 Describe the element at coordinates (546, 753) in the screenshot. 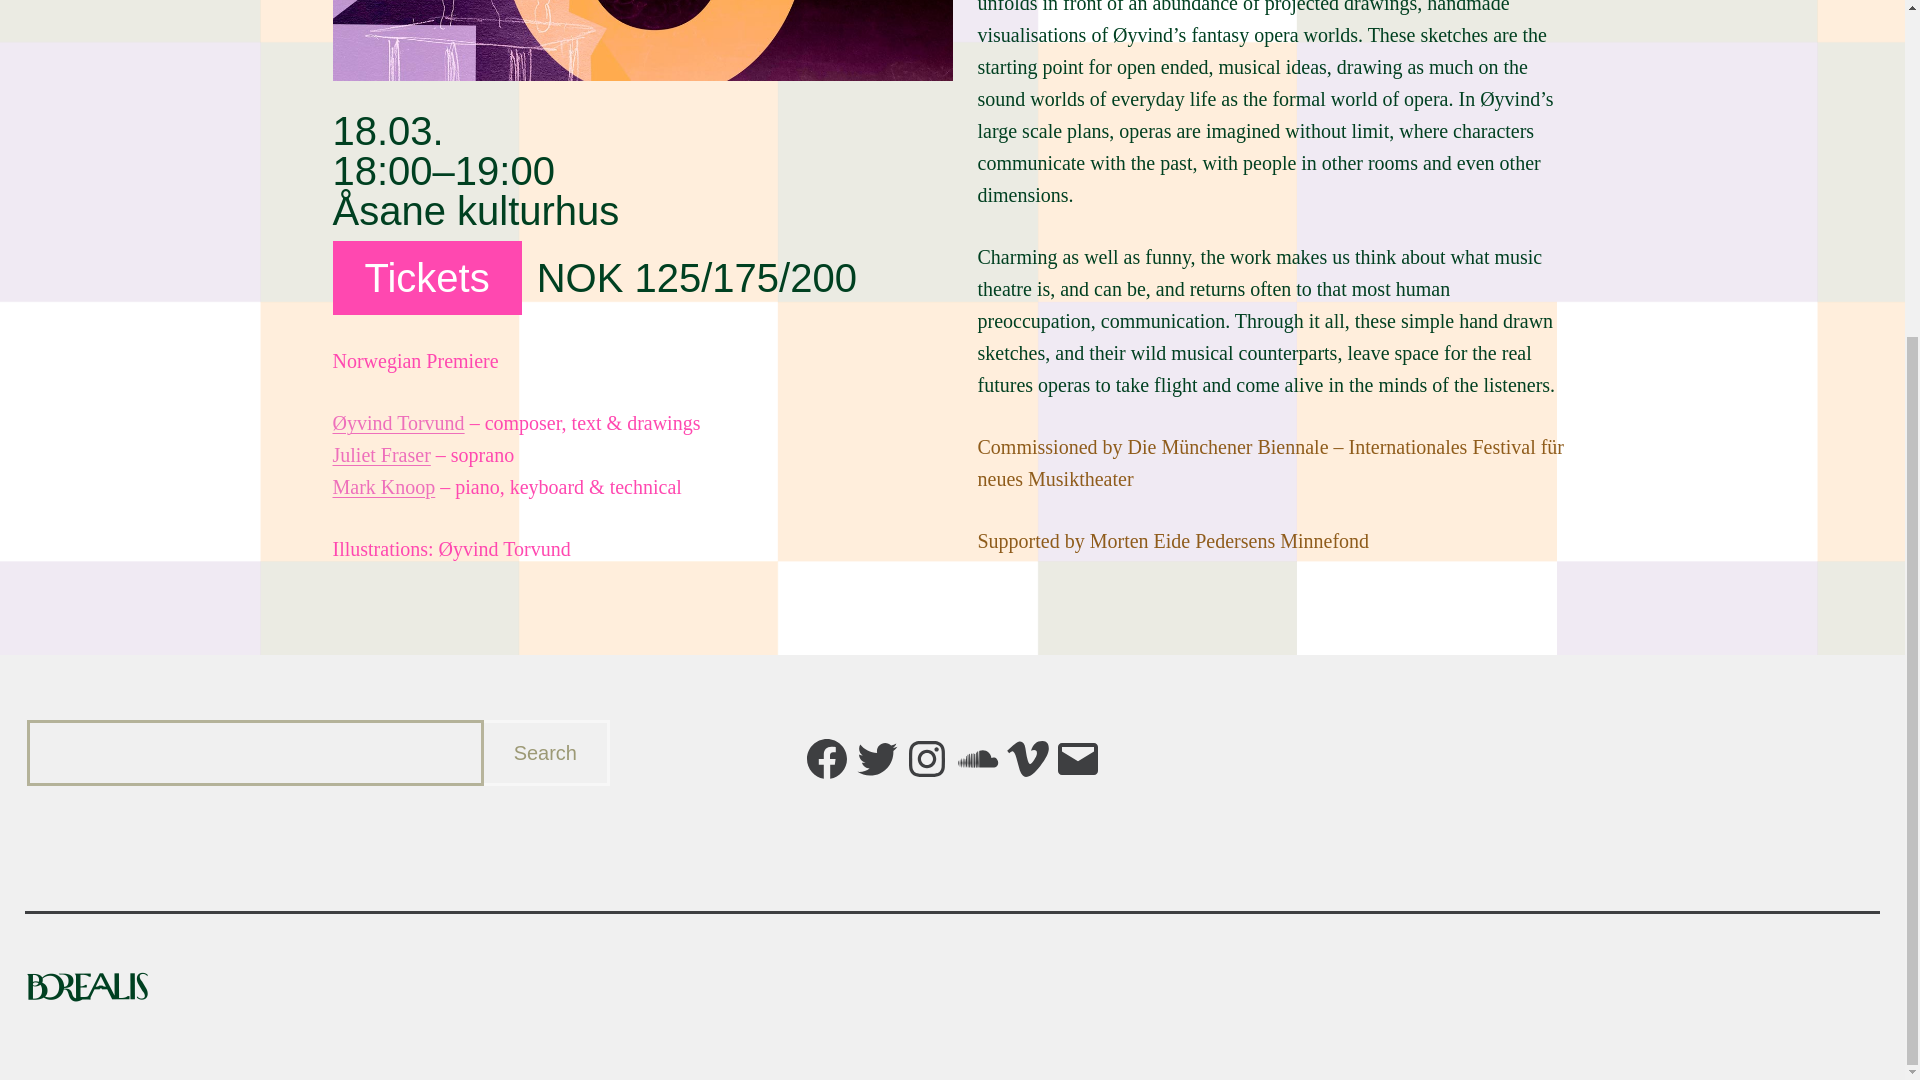

I see `Search` at that location.